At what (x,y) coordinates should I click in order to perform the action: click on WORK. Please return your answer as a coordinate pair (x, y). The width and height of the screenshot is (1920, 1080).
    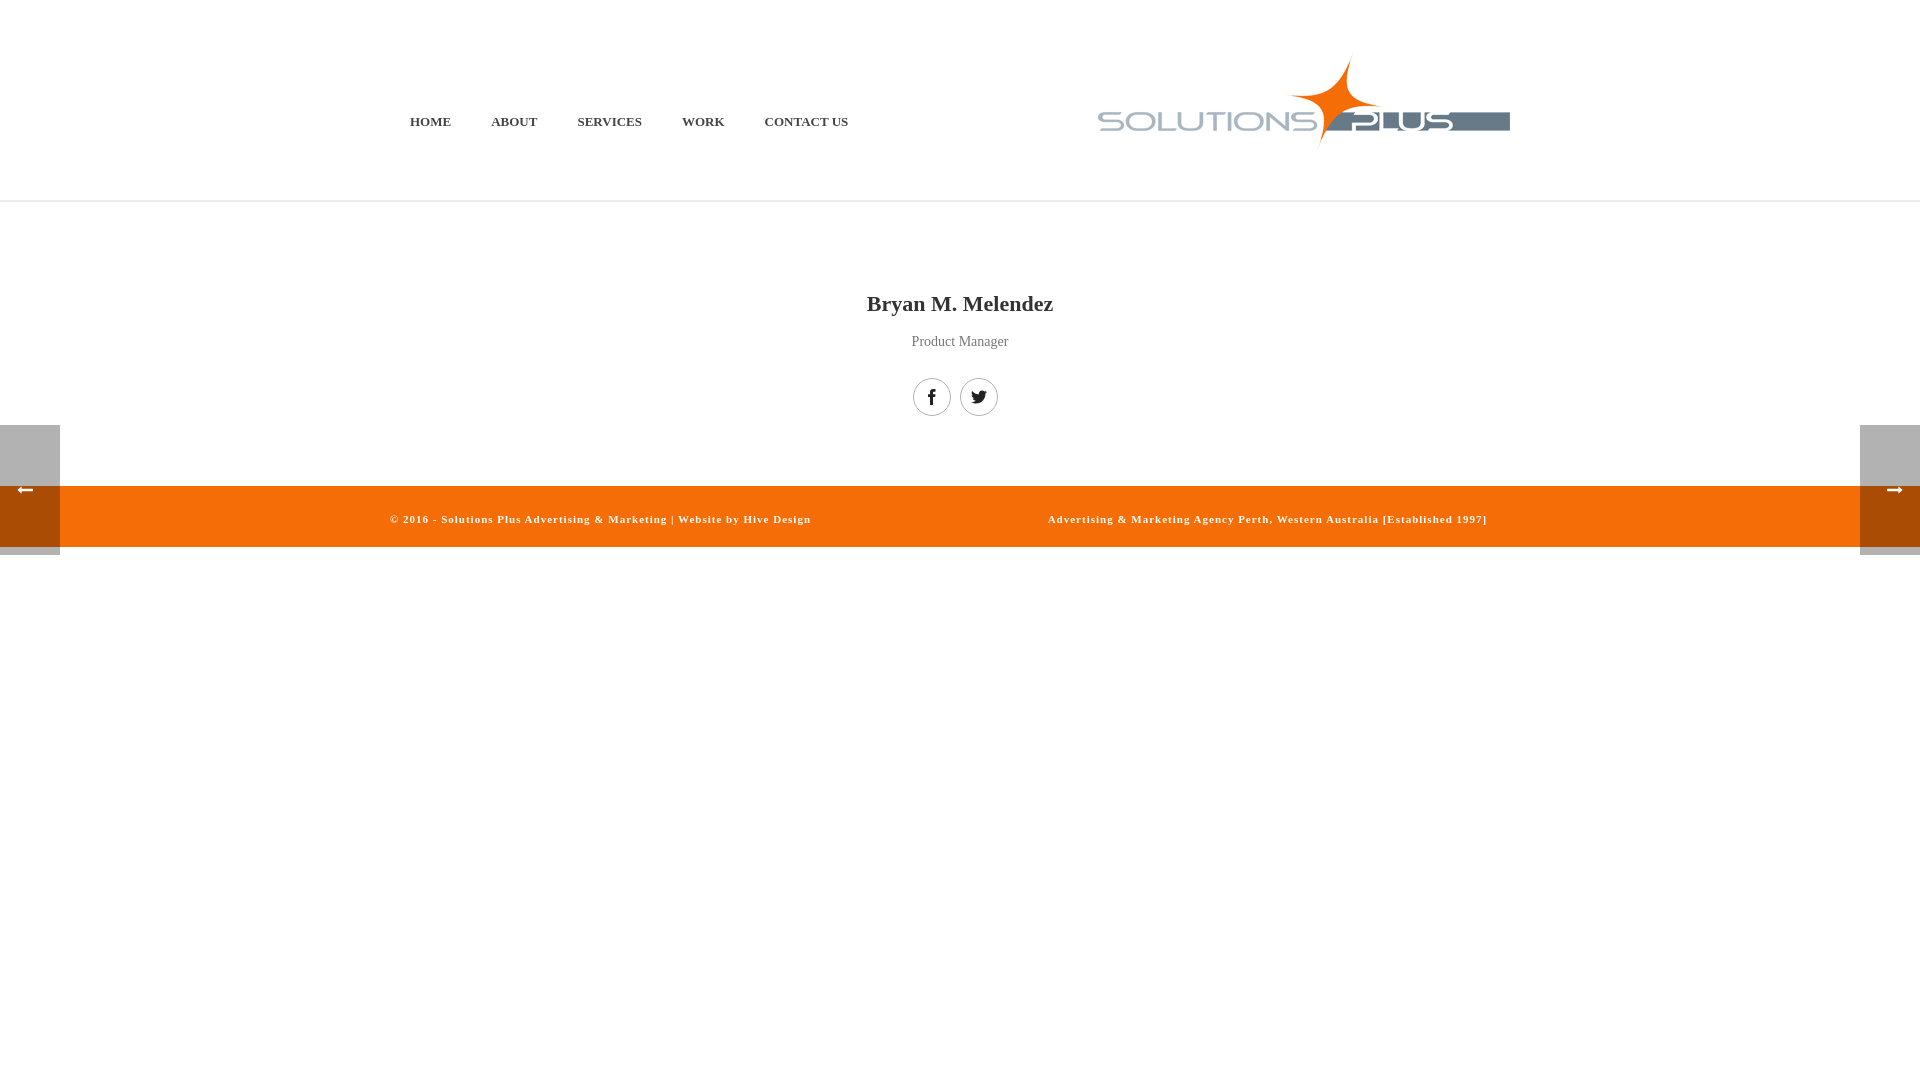
    Looking at the image, I should click on (704, 120).